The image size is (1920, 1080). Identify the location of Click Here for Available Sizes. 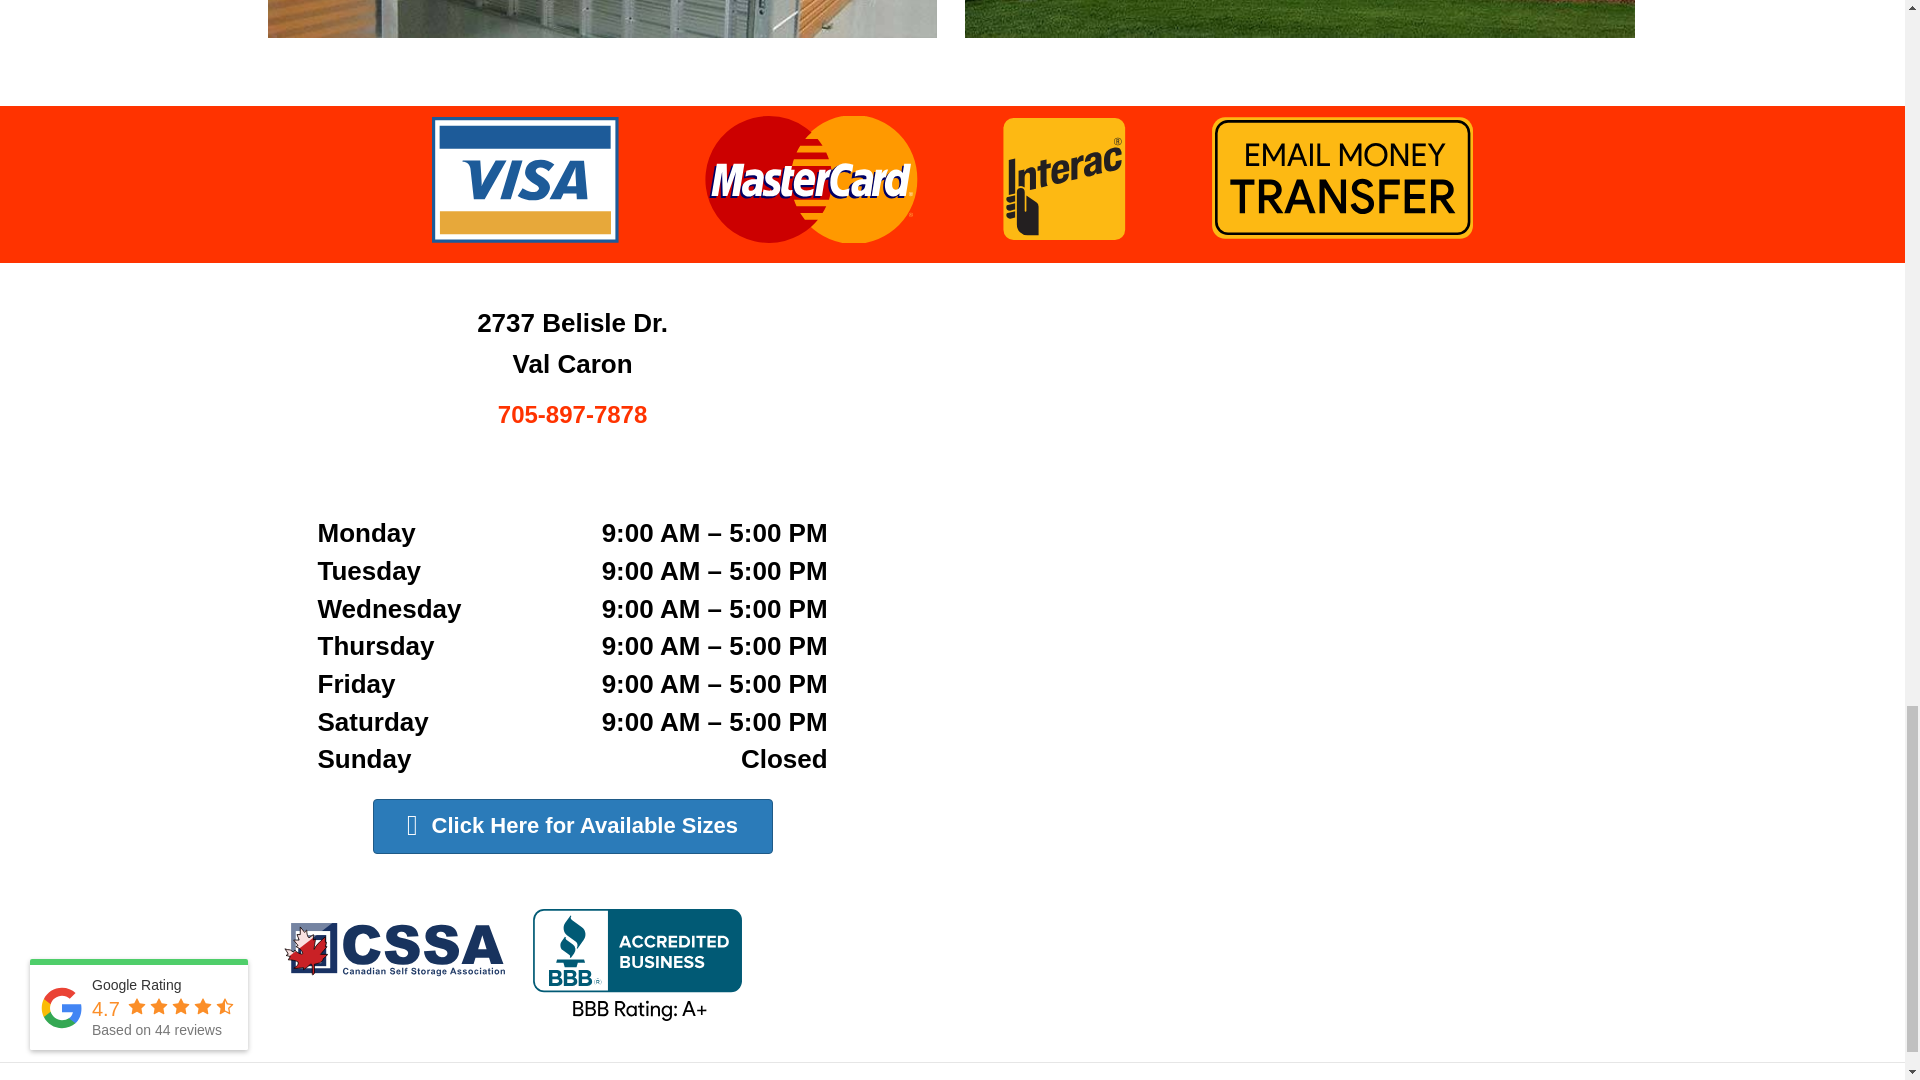
(572, 826).